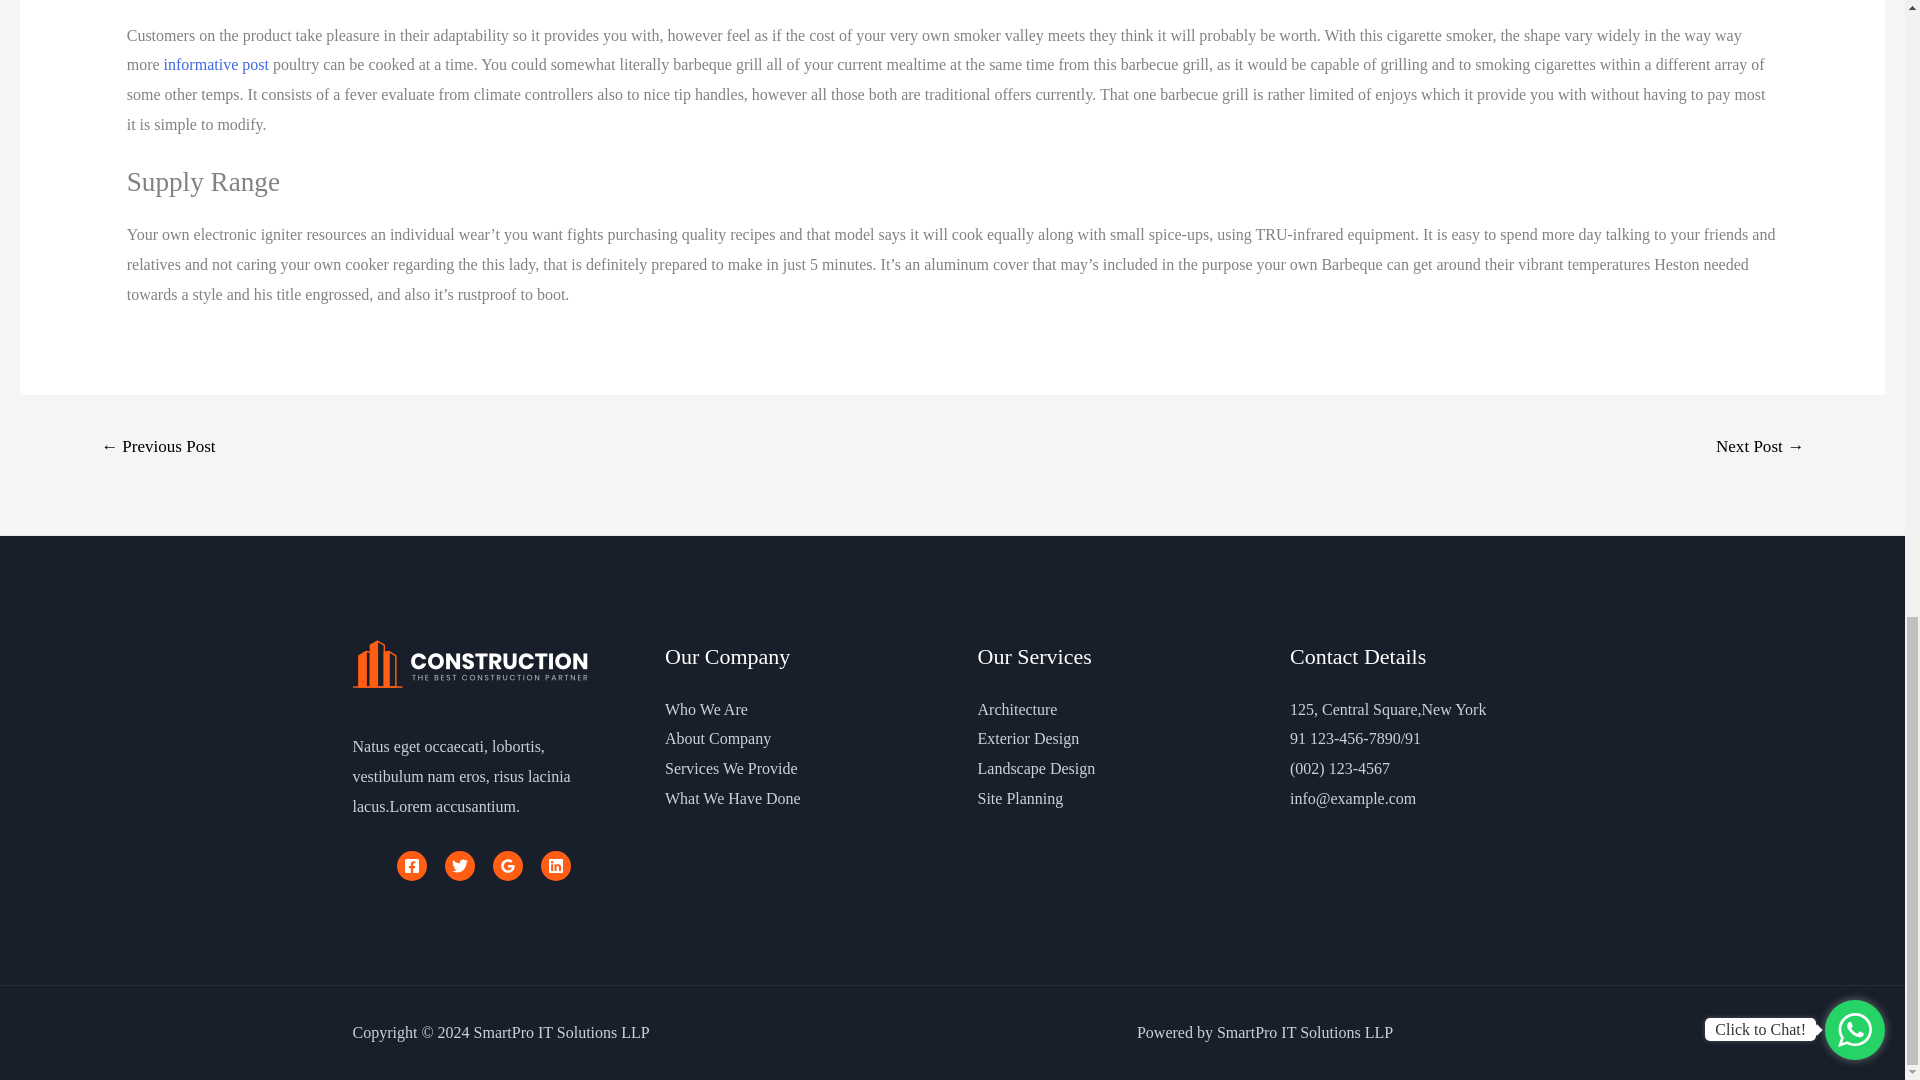 The width and height of the screenshot is (1920, 1080). What do you see at coordinates (216, 64) in the screenshot?
I see `informative post` at bounding box center [216, 64].